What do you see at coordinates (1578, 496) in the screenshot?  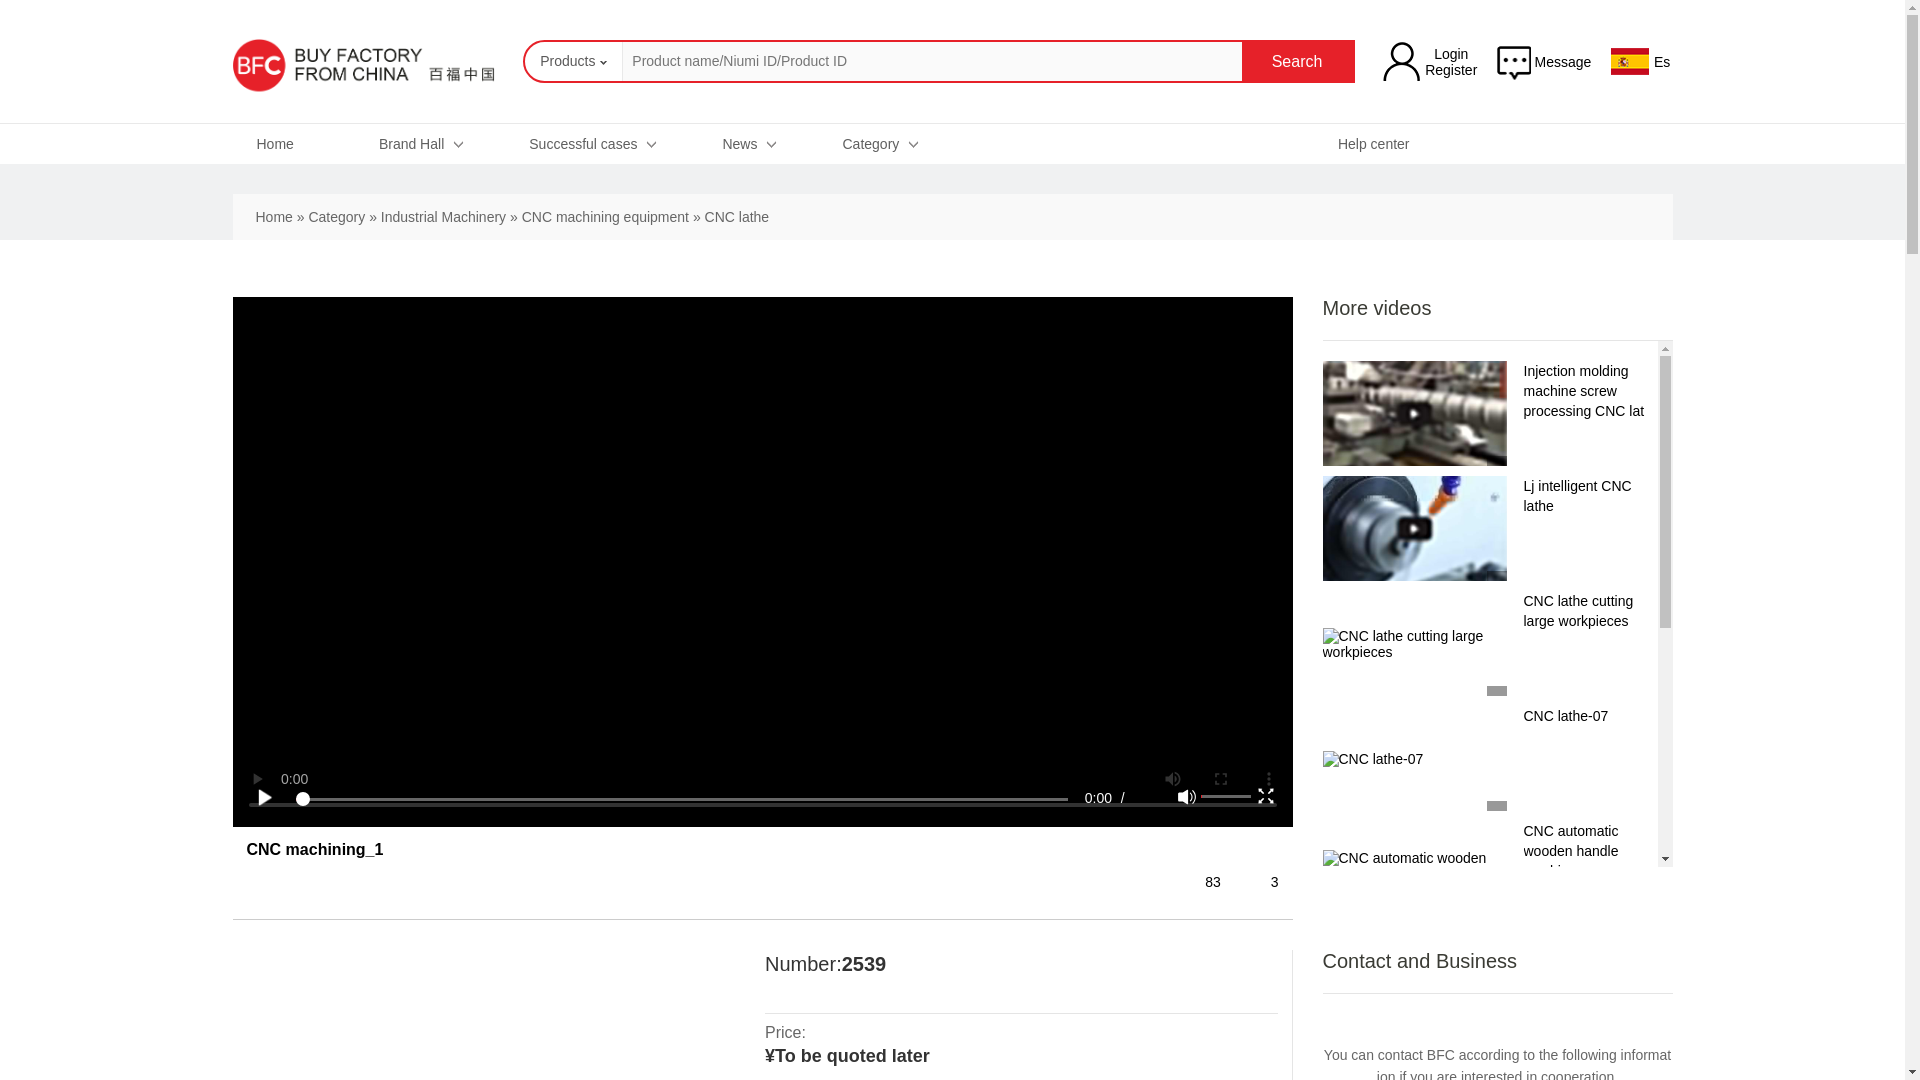 I see `Lj intelligent CNC lathe` at bounding box center [1578, 496].